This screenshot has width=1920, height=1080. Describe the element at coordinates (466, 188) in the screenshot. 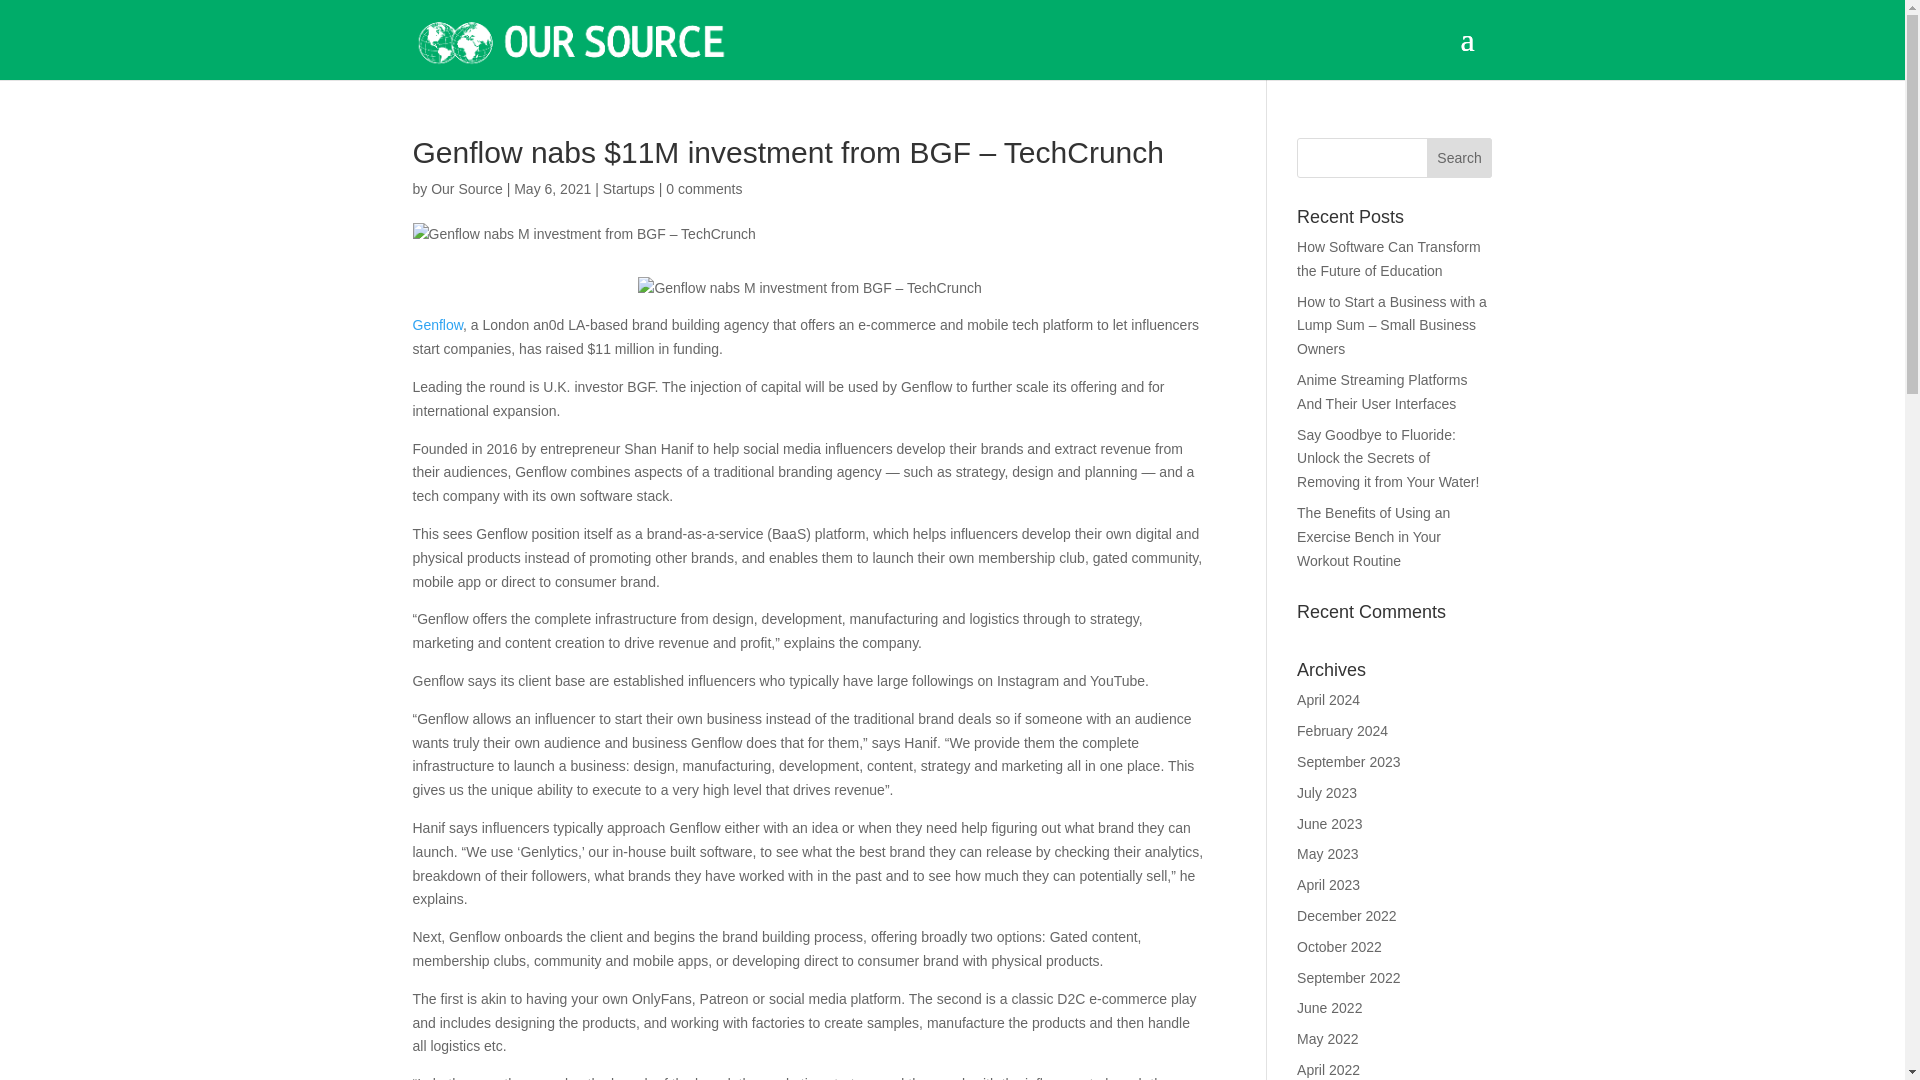

I see `Our Source` at that location.